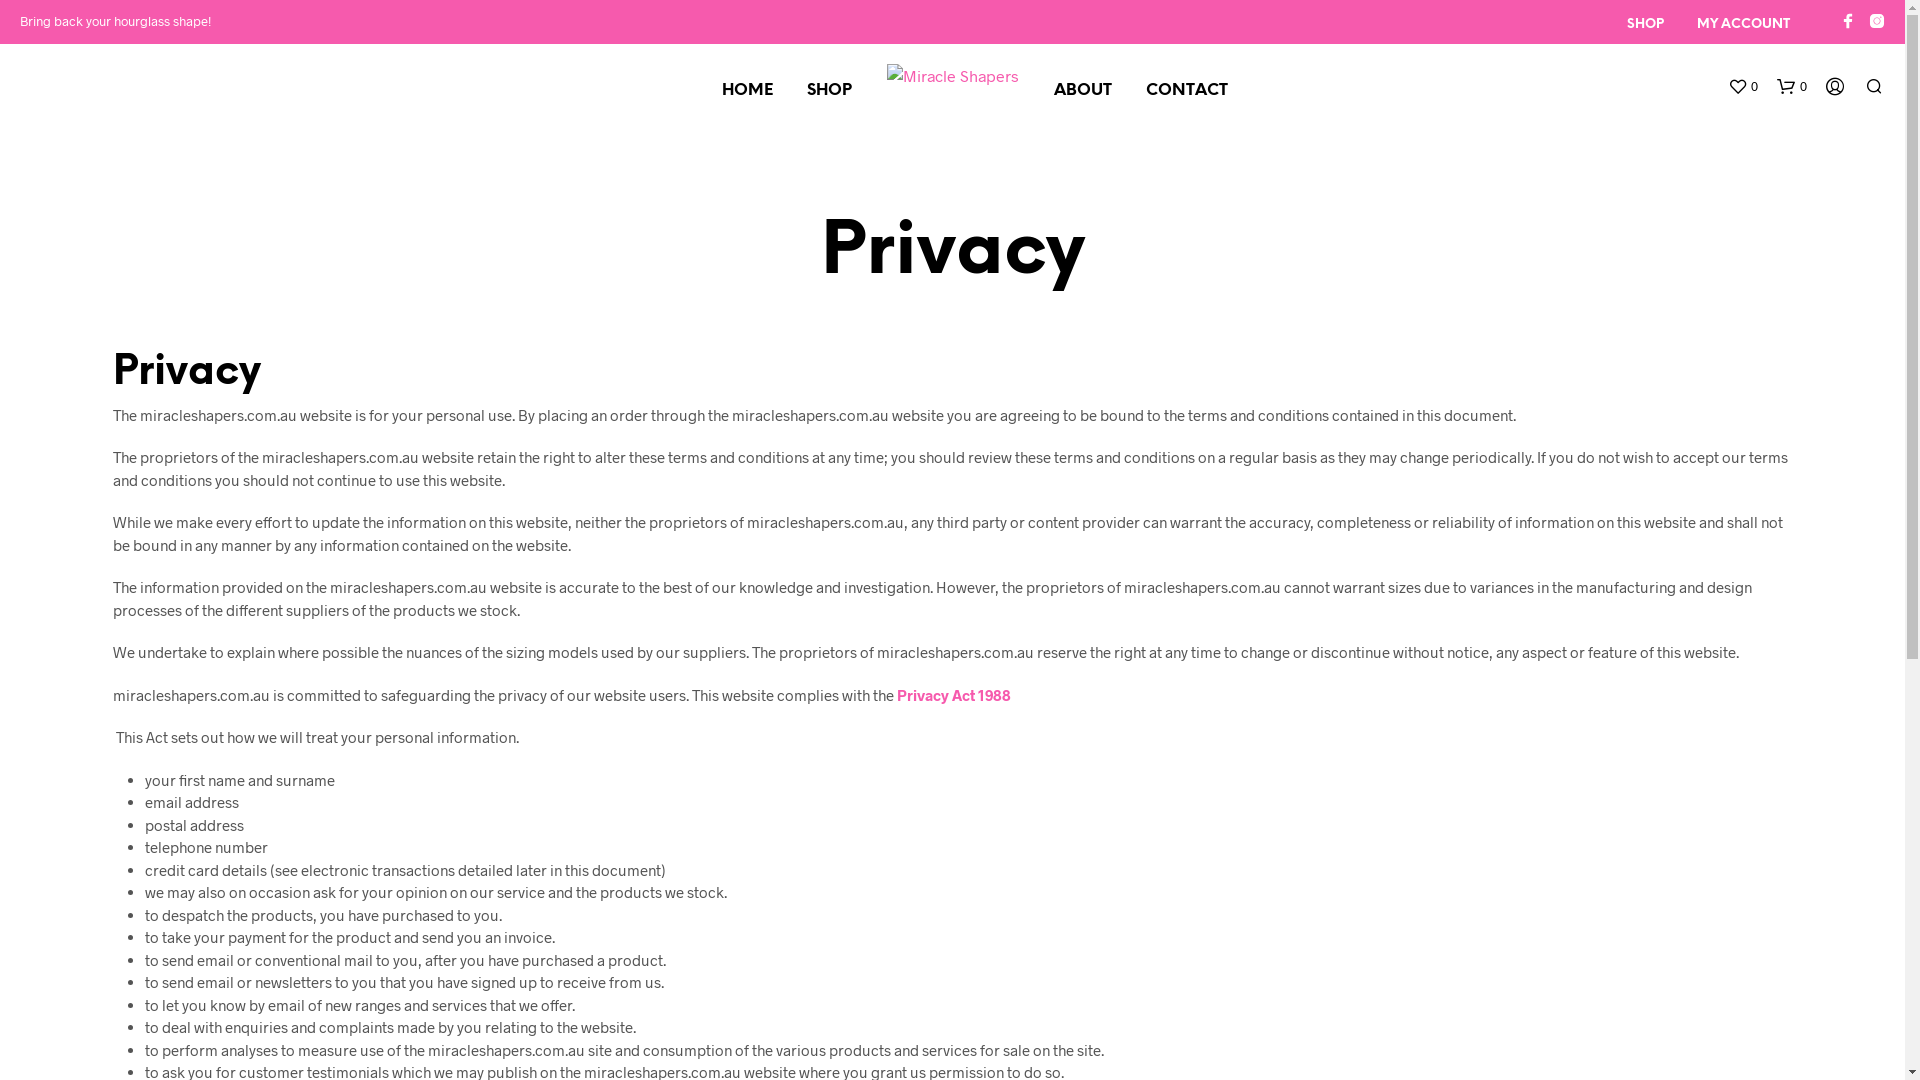  I want to click on HOME, so click(746, 91).